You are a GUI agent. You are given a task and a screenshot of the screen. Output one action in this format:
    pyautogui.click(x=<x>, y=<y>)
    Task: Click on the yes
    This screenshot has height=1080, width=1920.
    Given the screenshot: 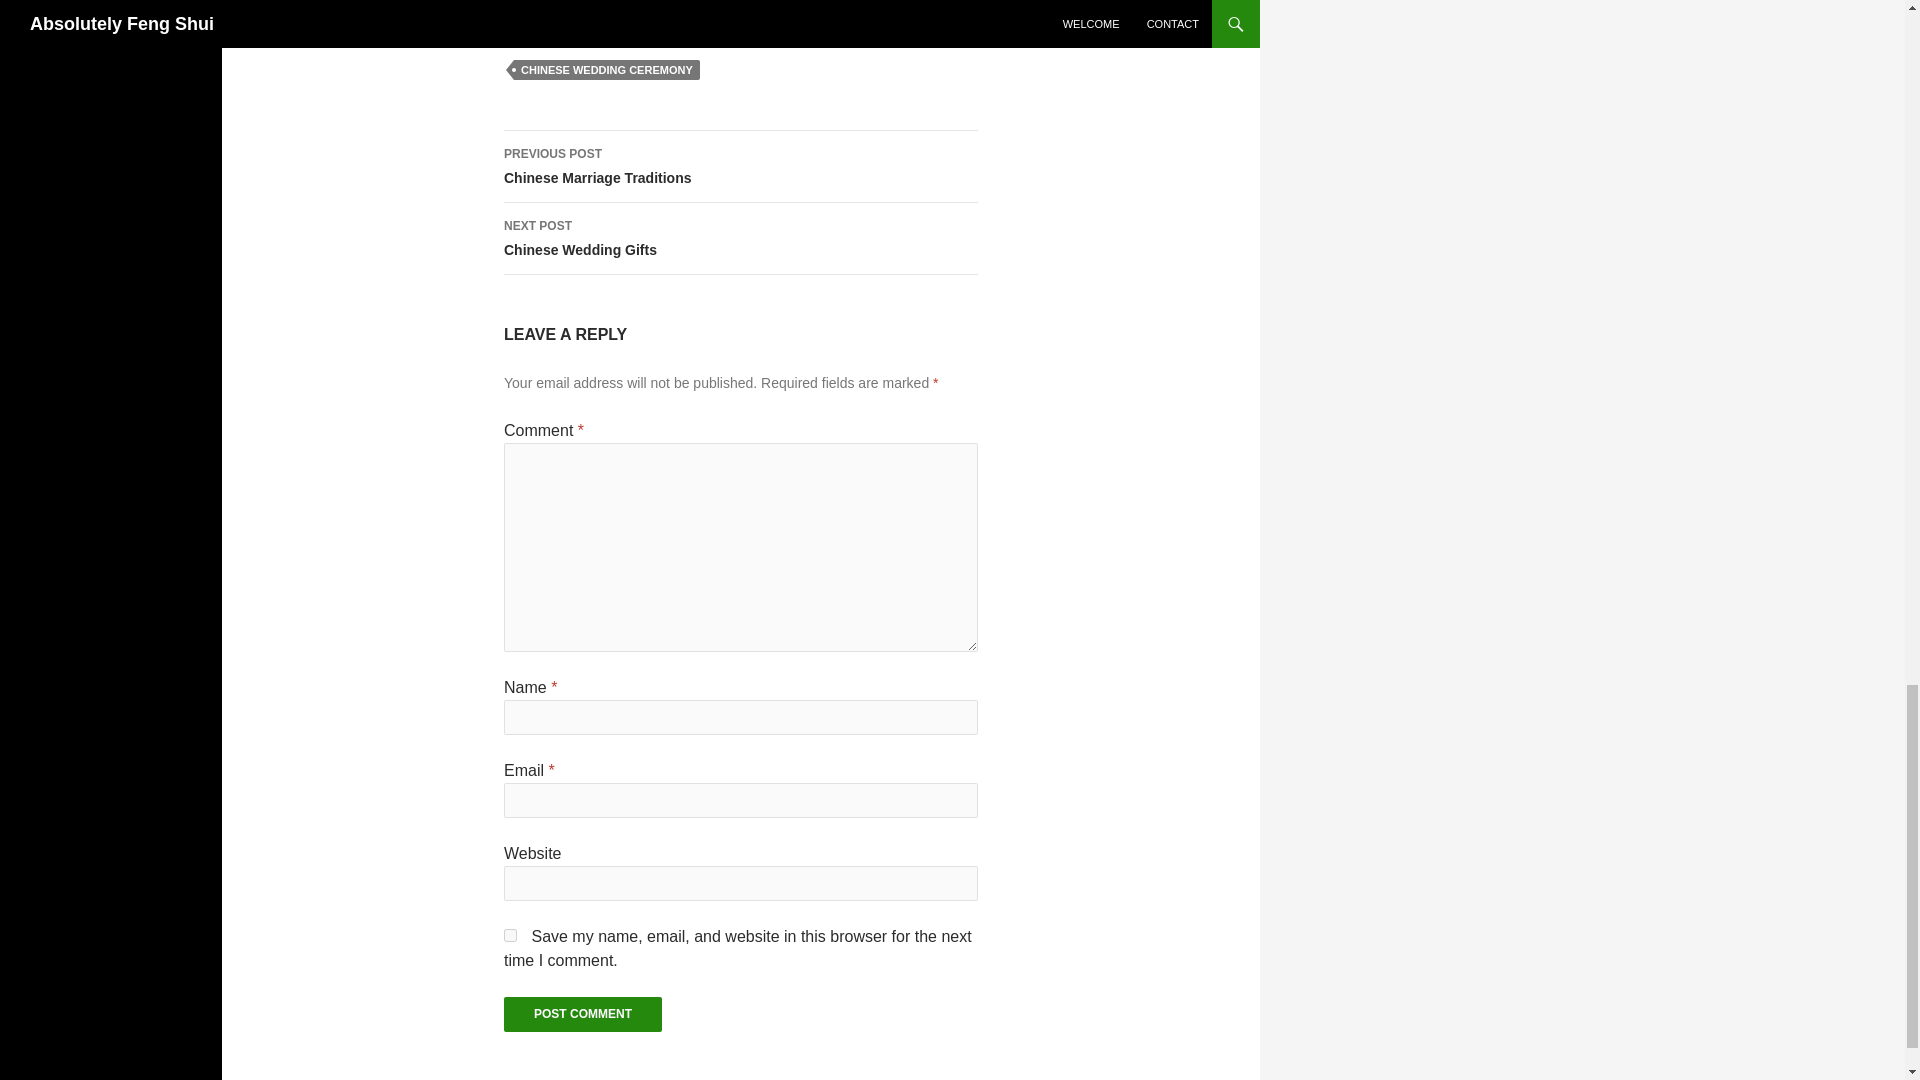 What is the action you would take?
    pyautogui.click(x=510, y=934)
    